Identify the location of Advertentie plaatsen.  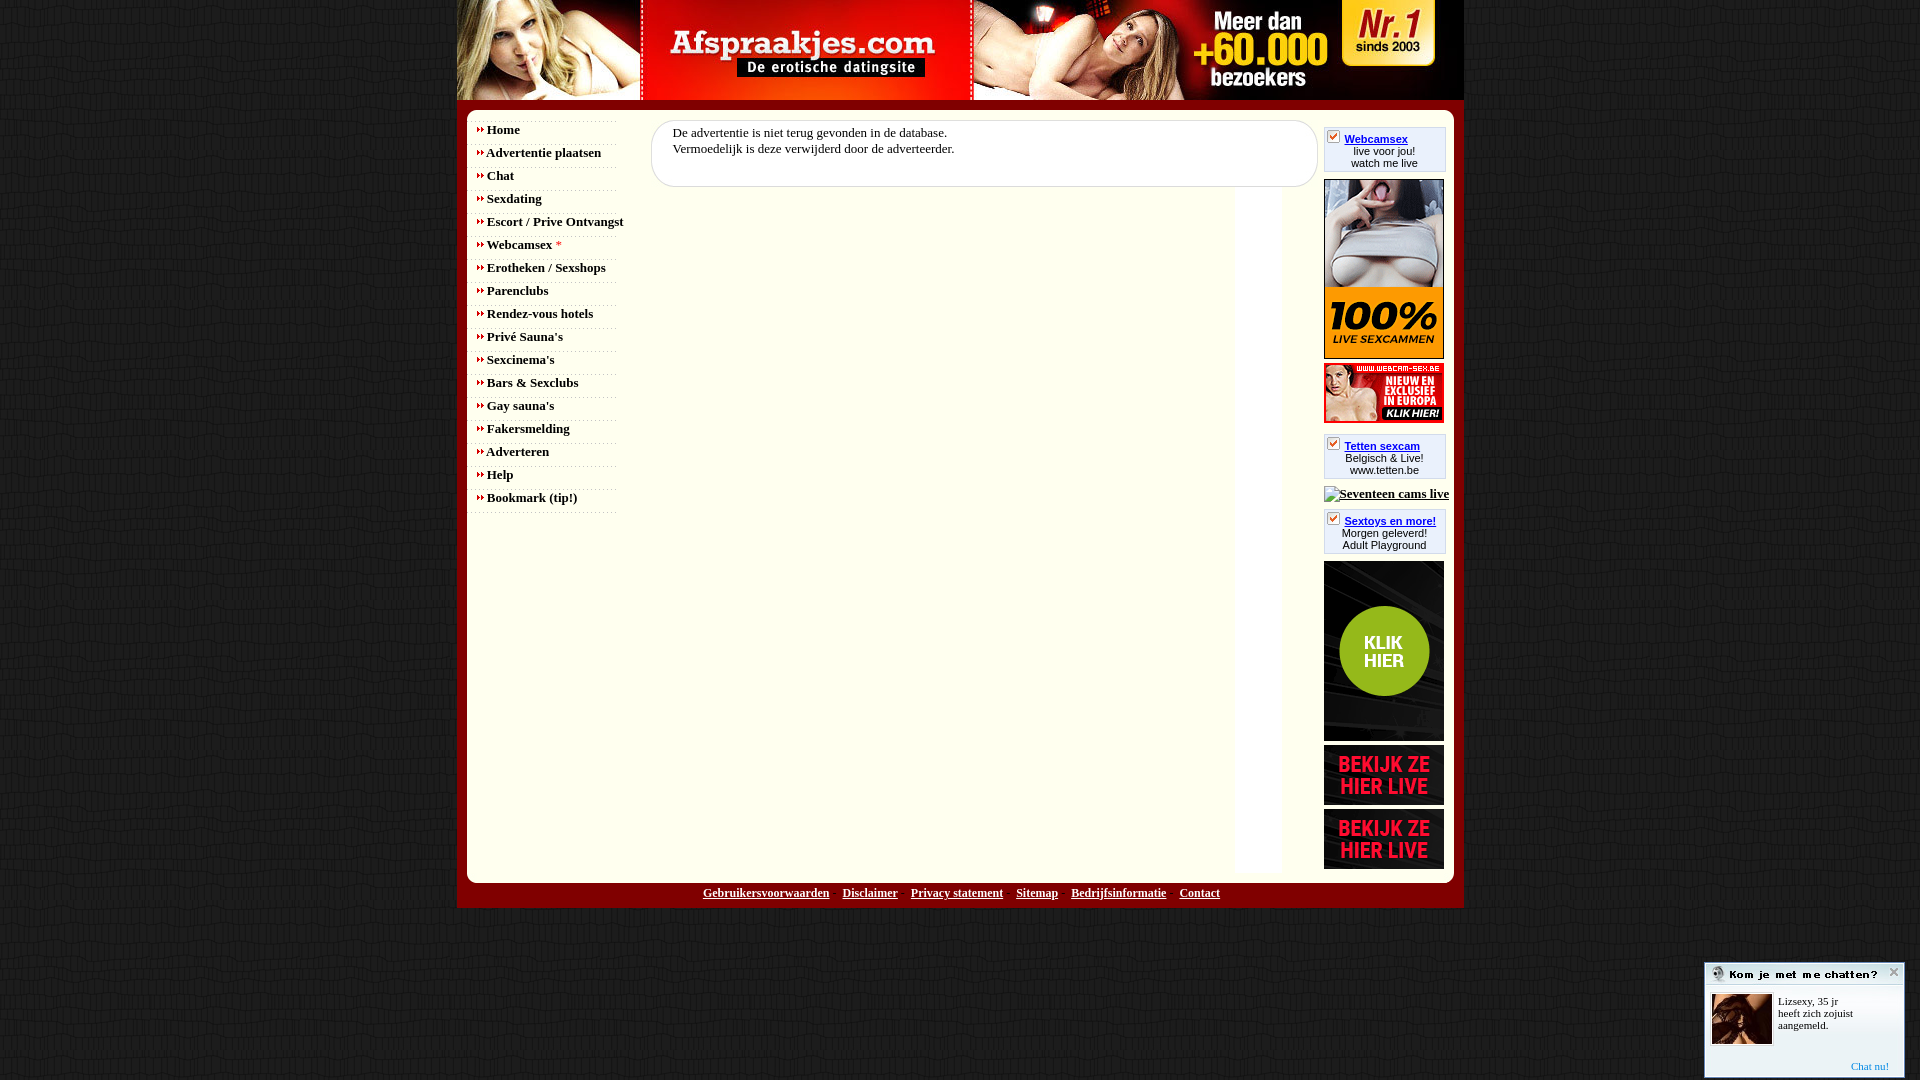
(538, 152).